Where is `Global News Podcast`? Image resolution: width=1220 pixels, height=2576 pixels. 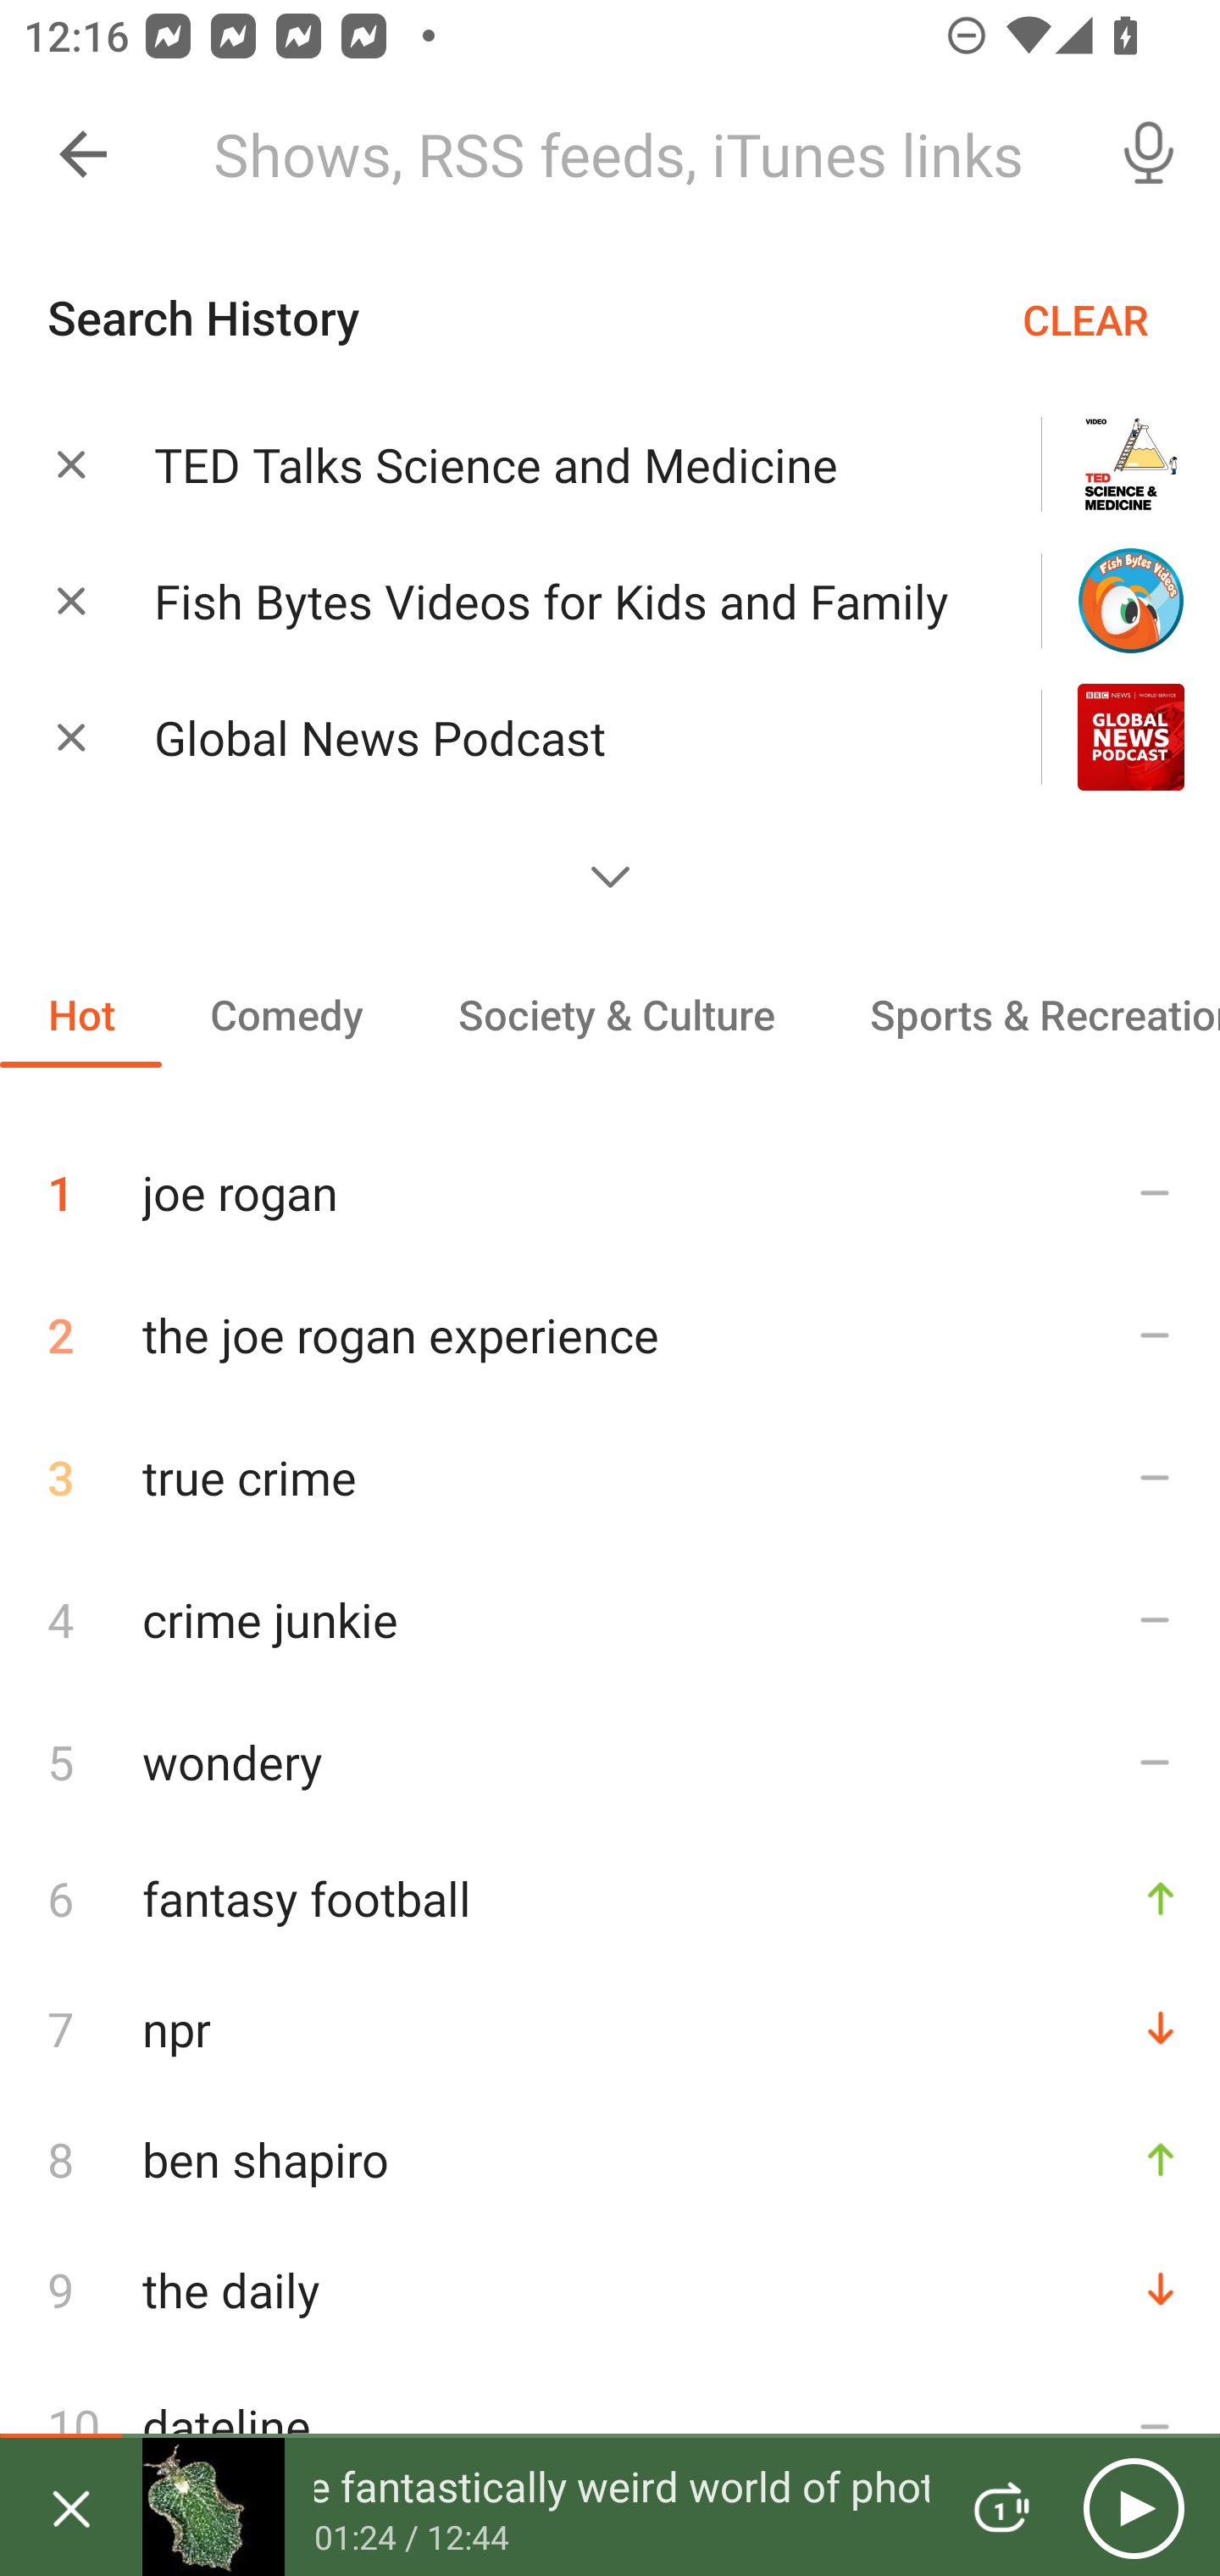
Global News Podcast is located at coordinates (556, 737).